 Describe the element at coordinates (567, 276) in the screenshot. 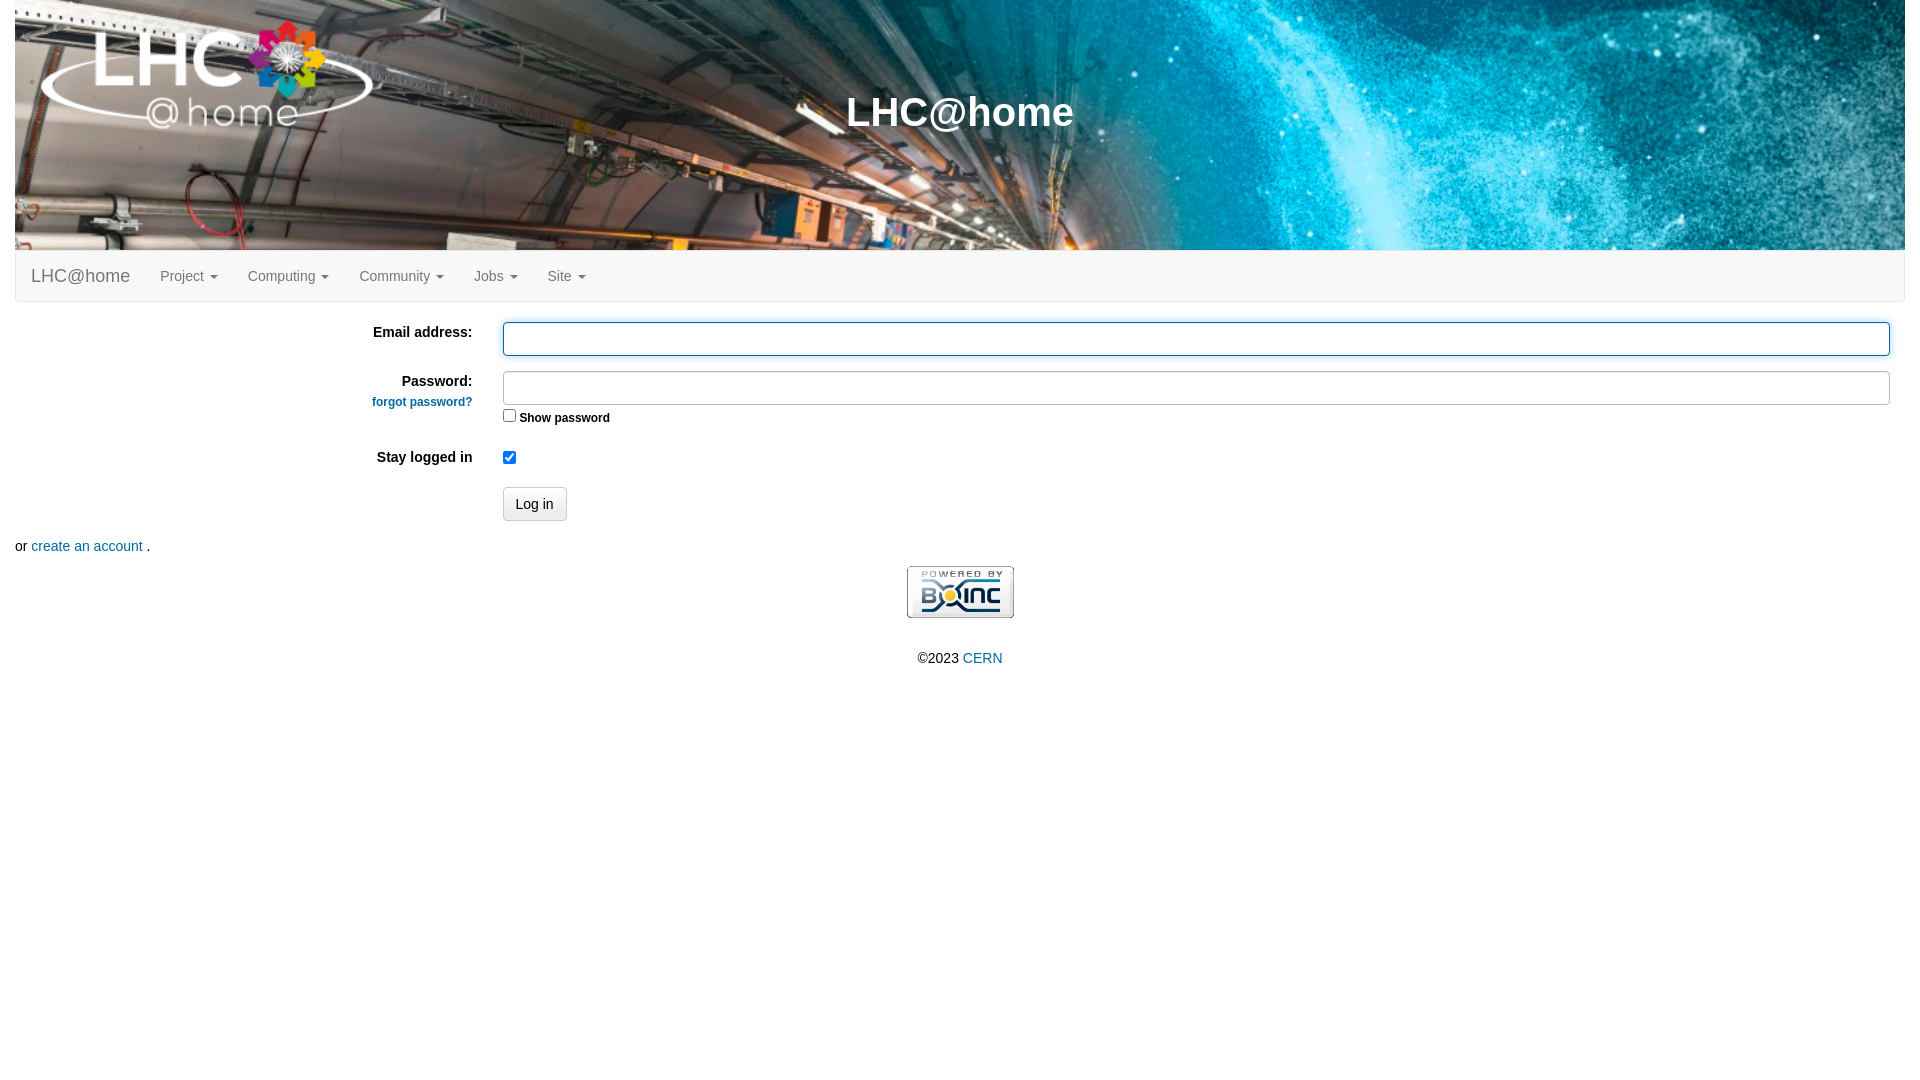

I see `Site` at that location.